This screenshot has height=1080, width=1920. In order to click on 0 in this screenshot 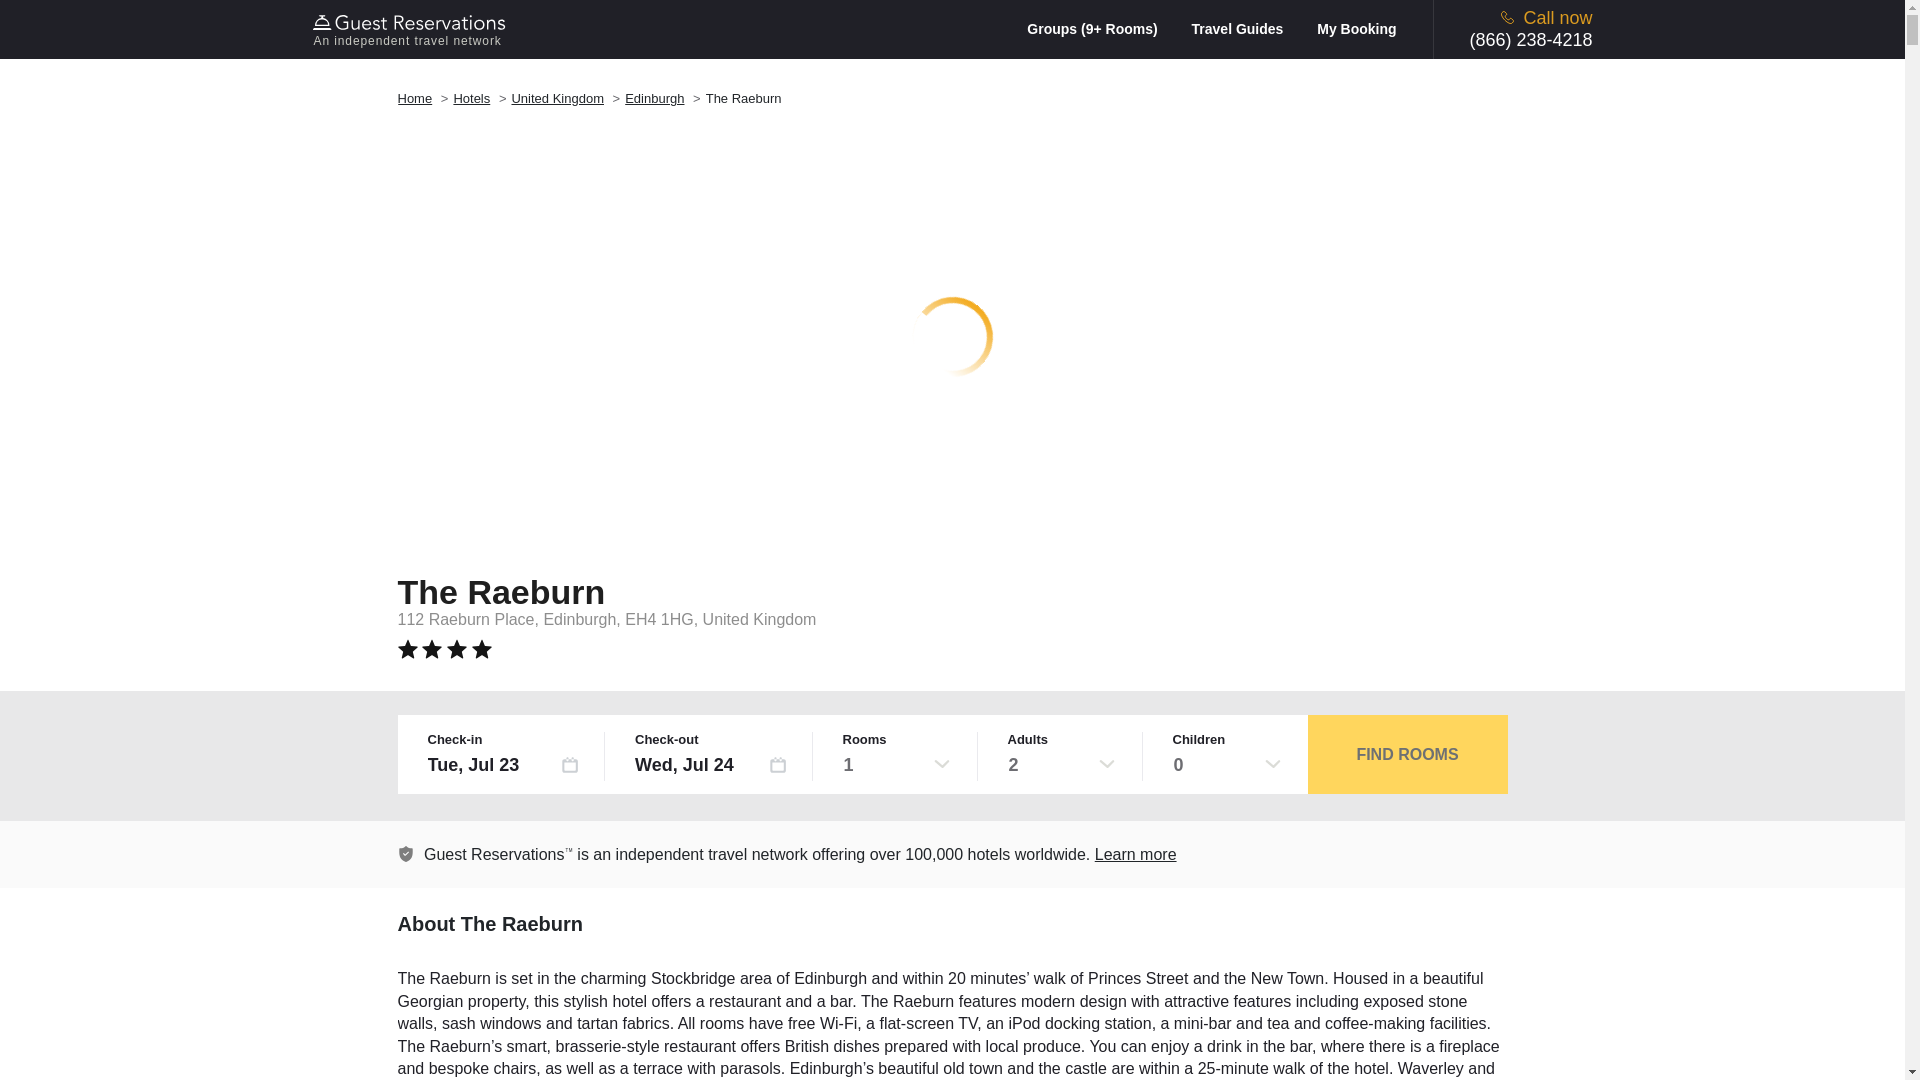, I will do `click(1226, 764)`.